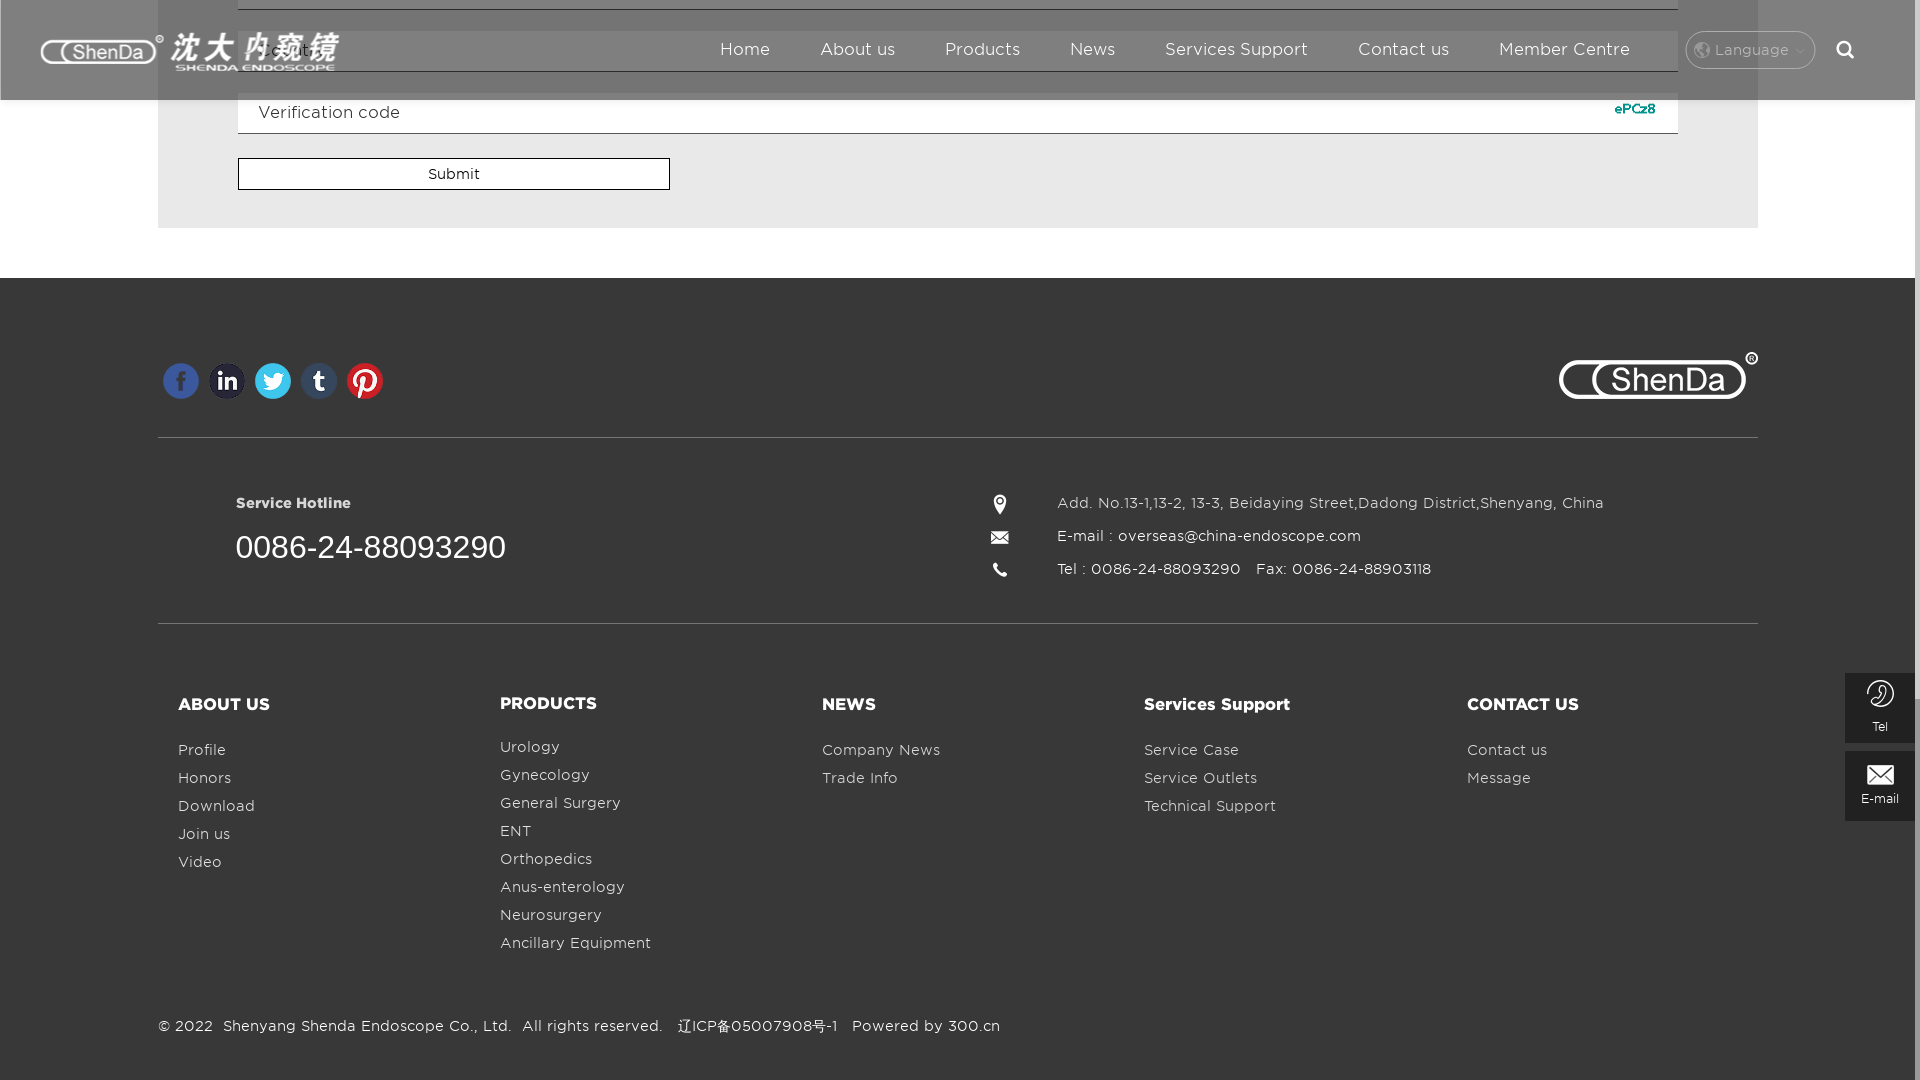 The width and height of the screenshot is (1920, 1080). Describe the element at coordinates (225, 380) in the screenshot. I see `Linkedin` at that location.